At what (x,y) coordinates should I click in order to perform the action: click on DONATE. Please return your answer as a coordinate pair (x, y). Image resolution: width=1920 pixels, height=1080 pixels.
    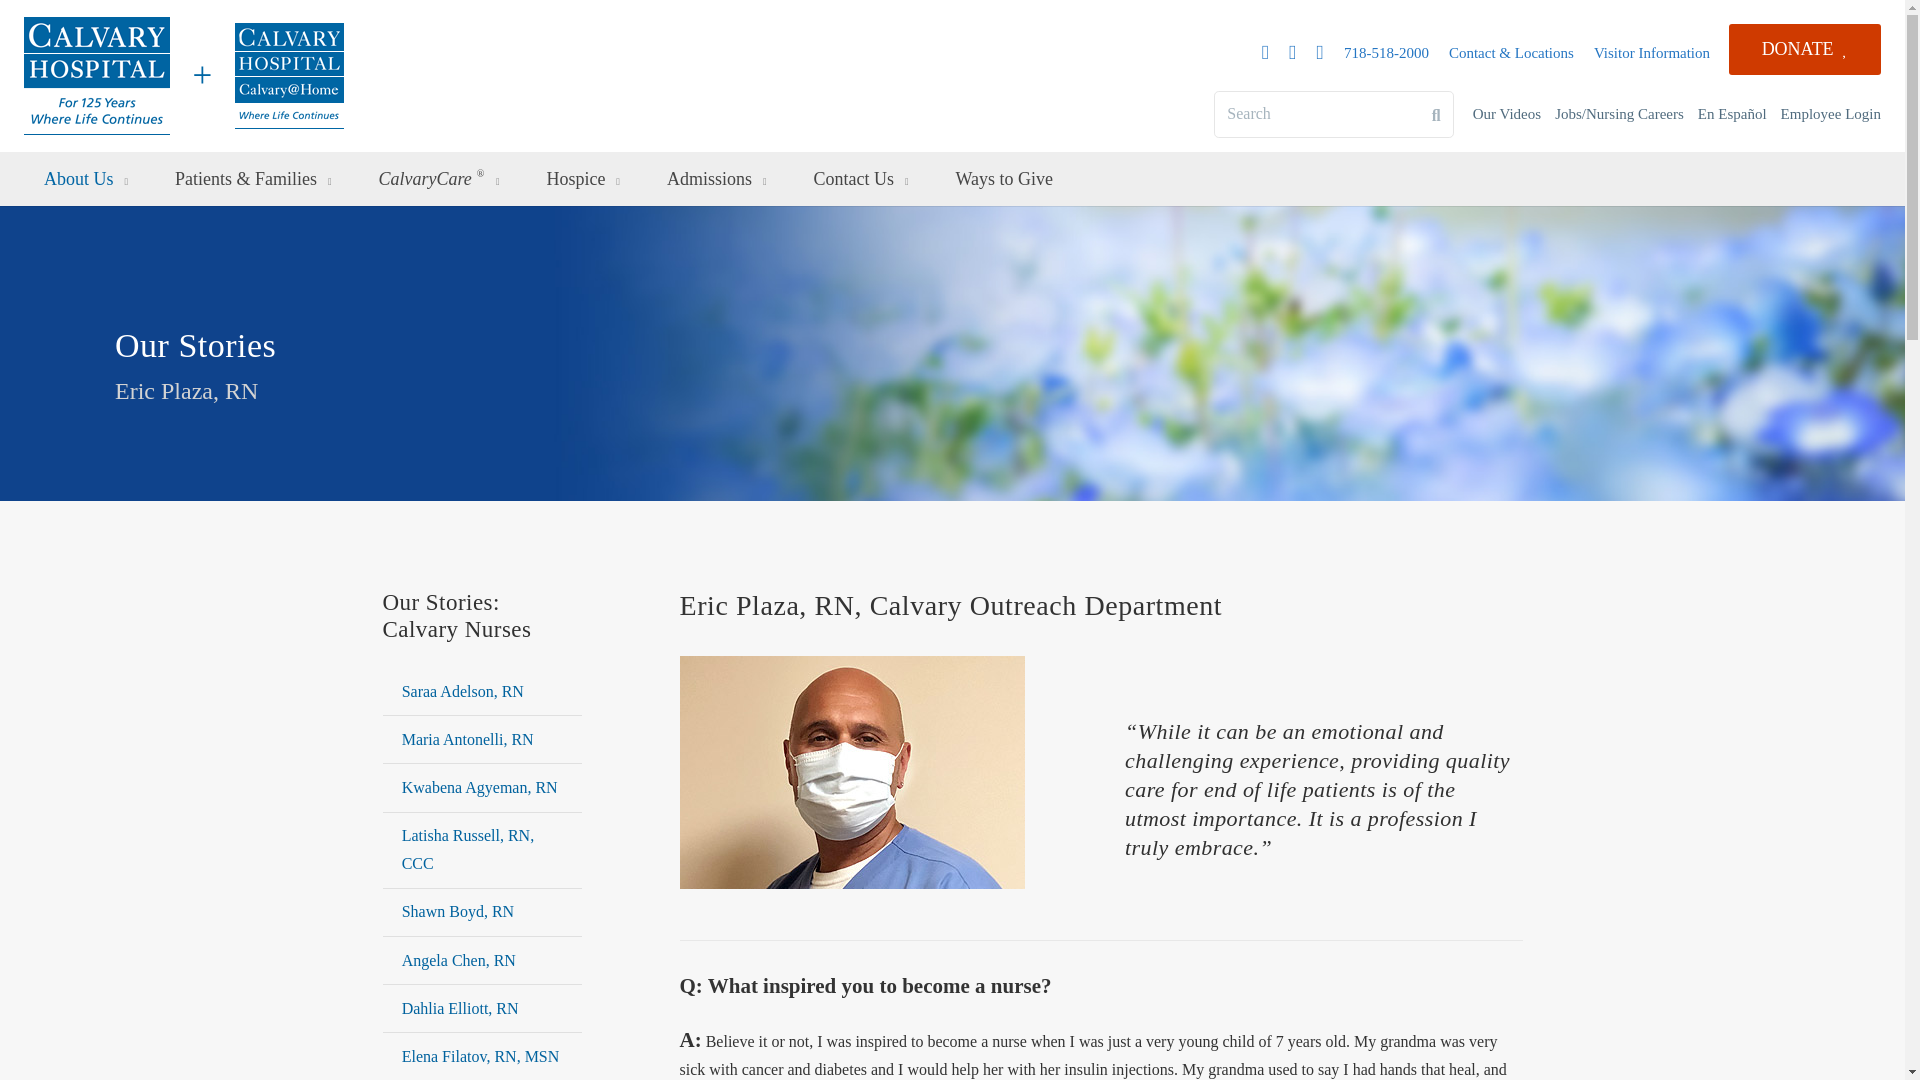
    Looking at the image, I should click on (1805, 48).